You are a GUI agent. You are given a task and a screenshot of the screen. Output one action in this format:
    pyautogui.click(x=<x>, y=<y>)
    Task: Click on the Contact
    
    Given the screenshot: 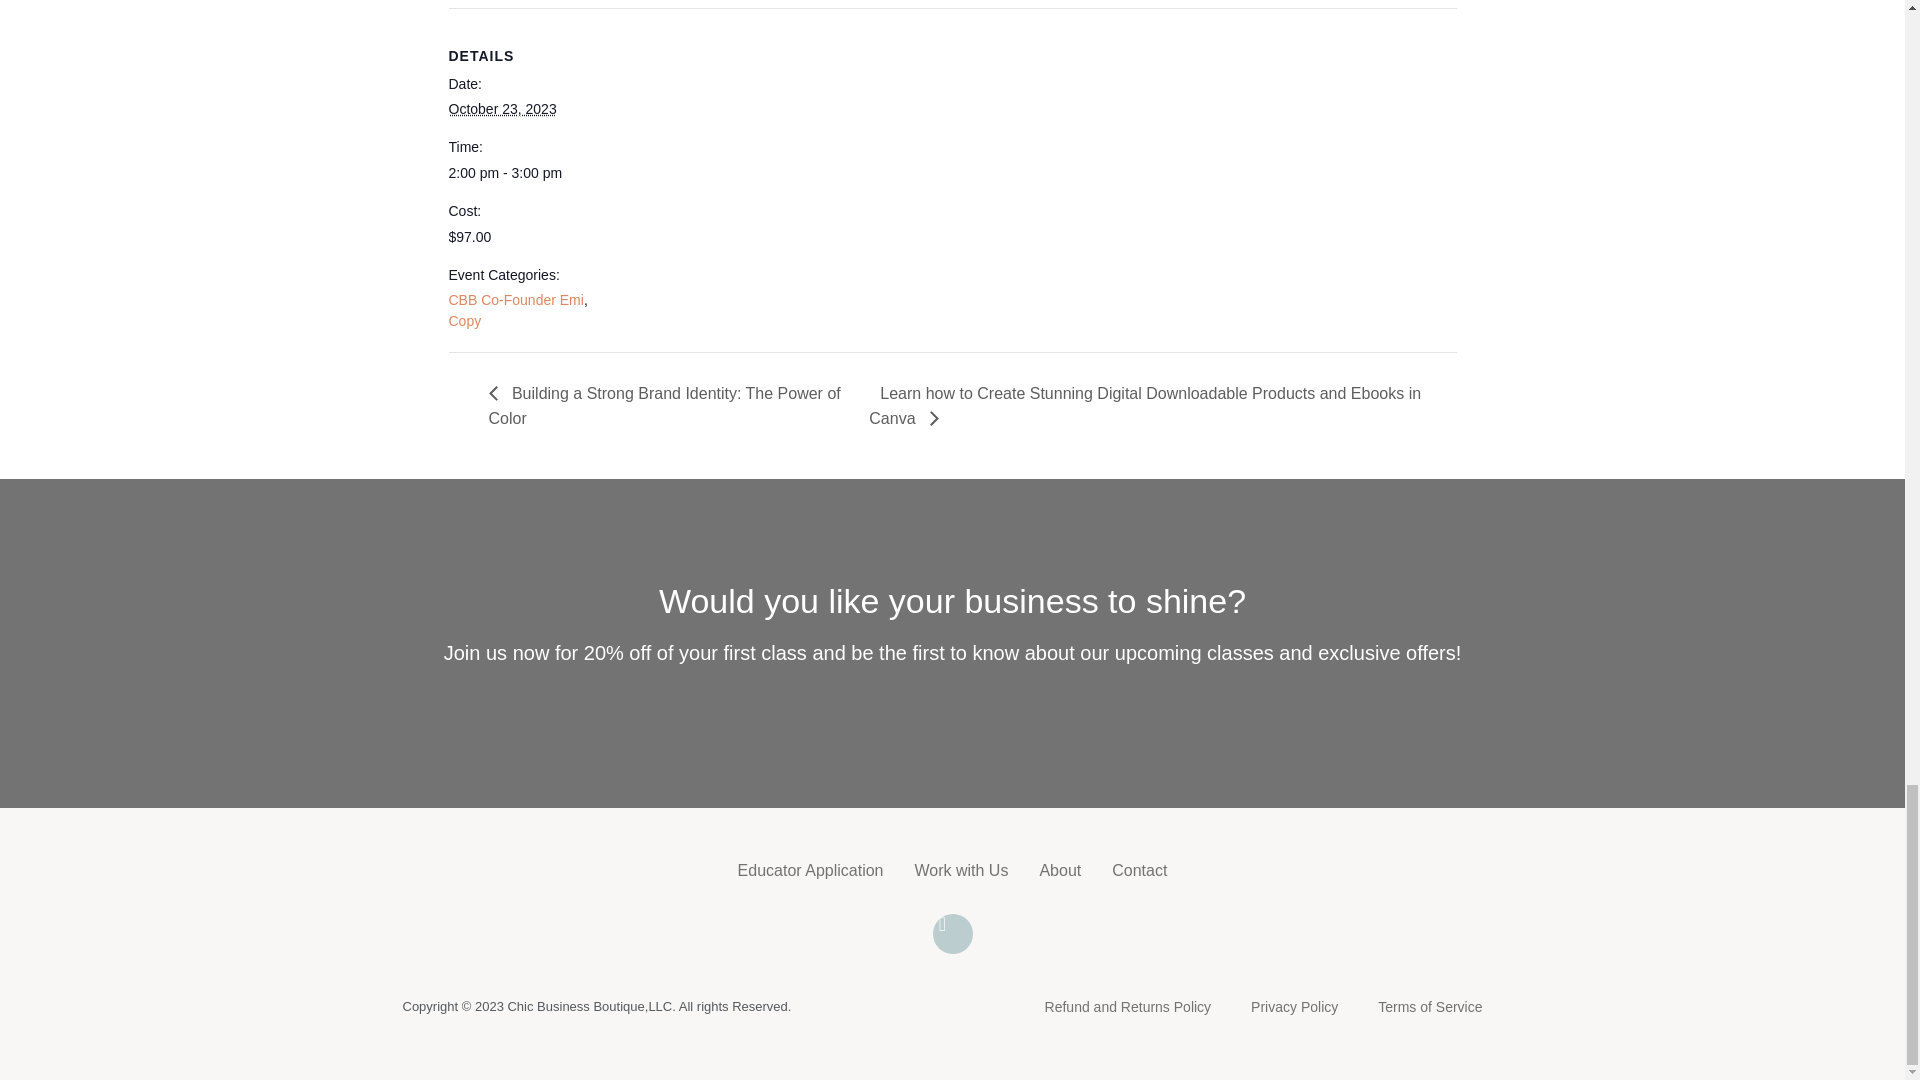 What is the action you would take?
    pyautogui.click(x=1139, y=870)
    